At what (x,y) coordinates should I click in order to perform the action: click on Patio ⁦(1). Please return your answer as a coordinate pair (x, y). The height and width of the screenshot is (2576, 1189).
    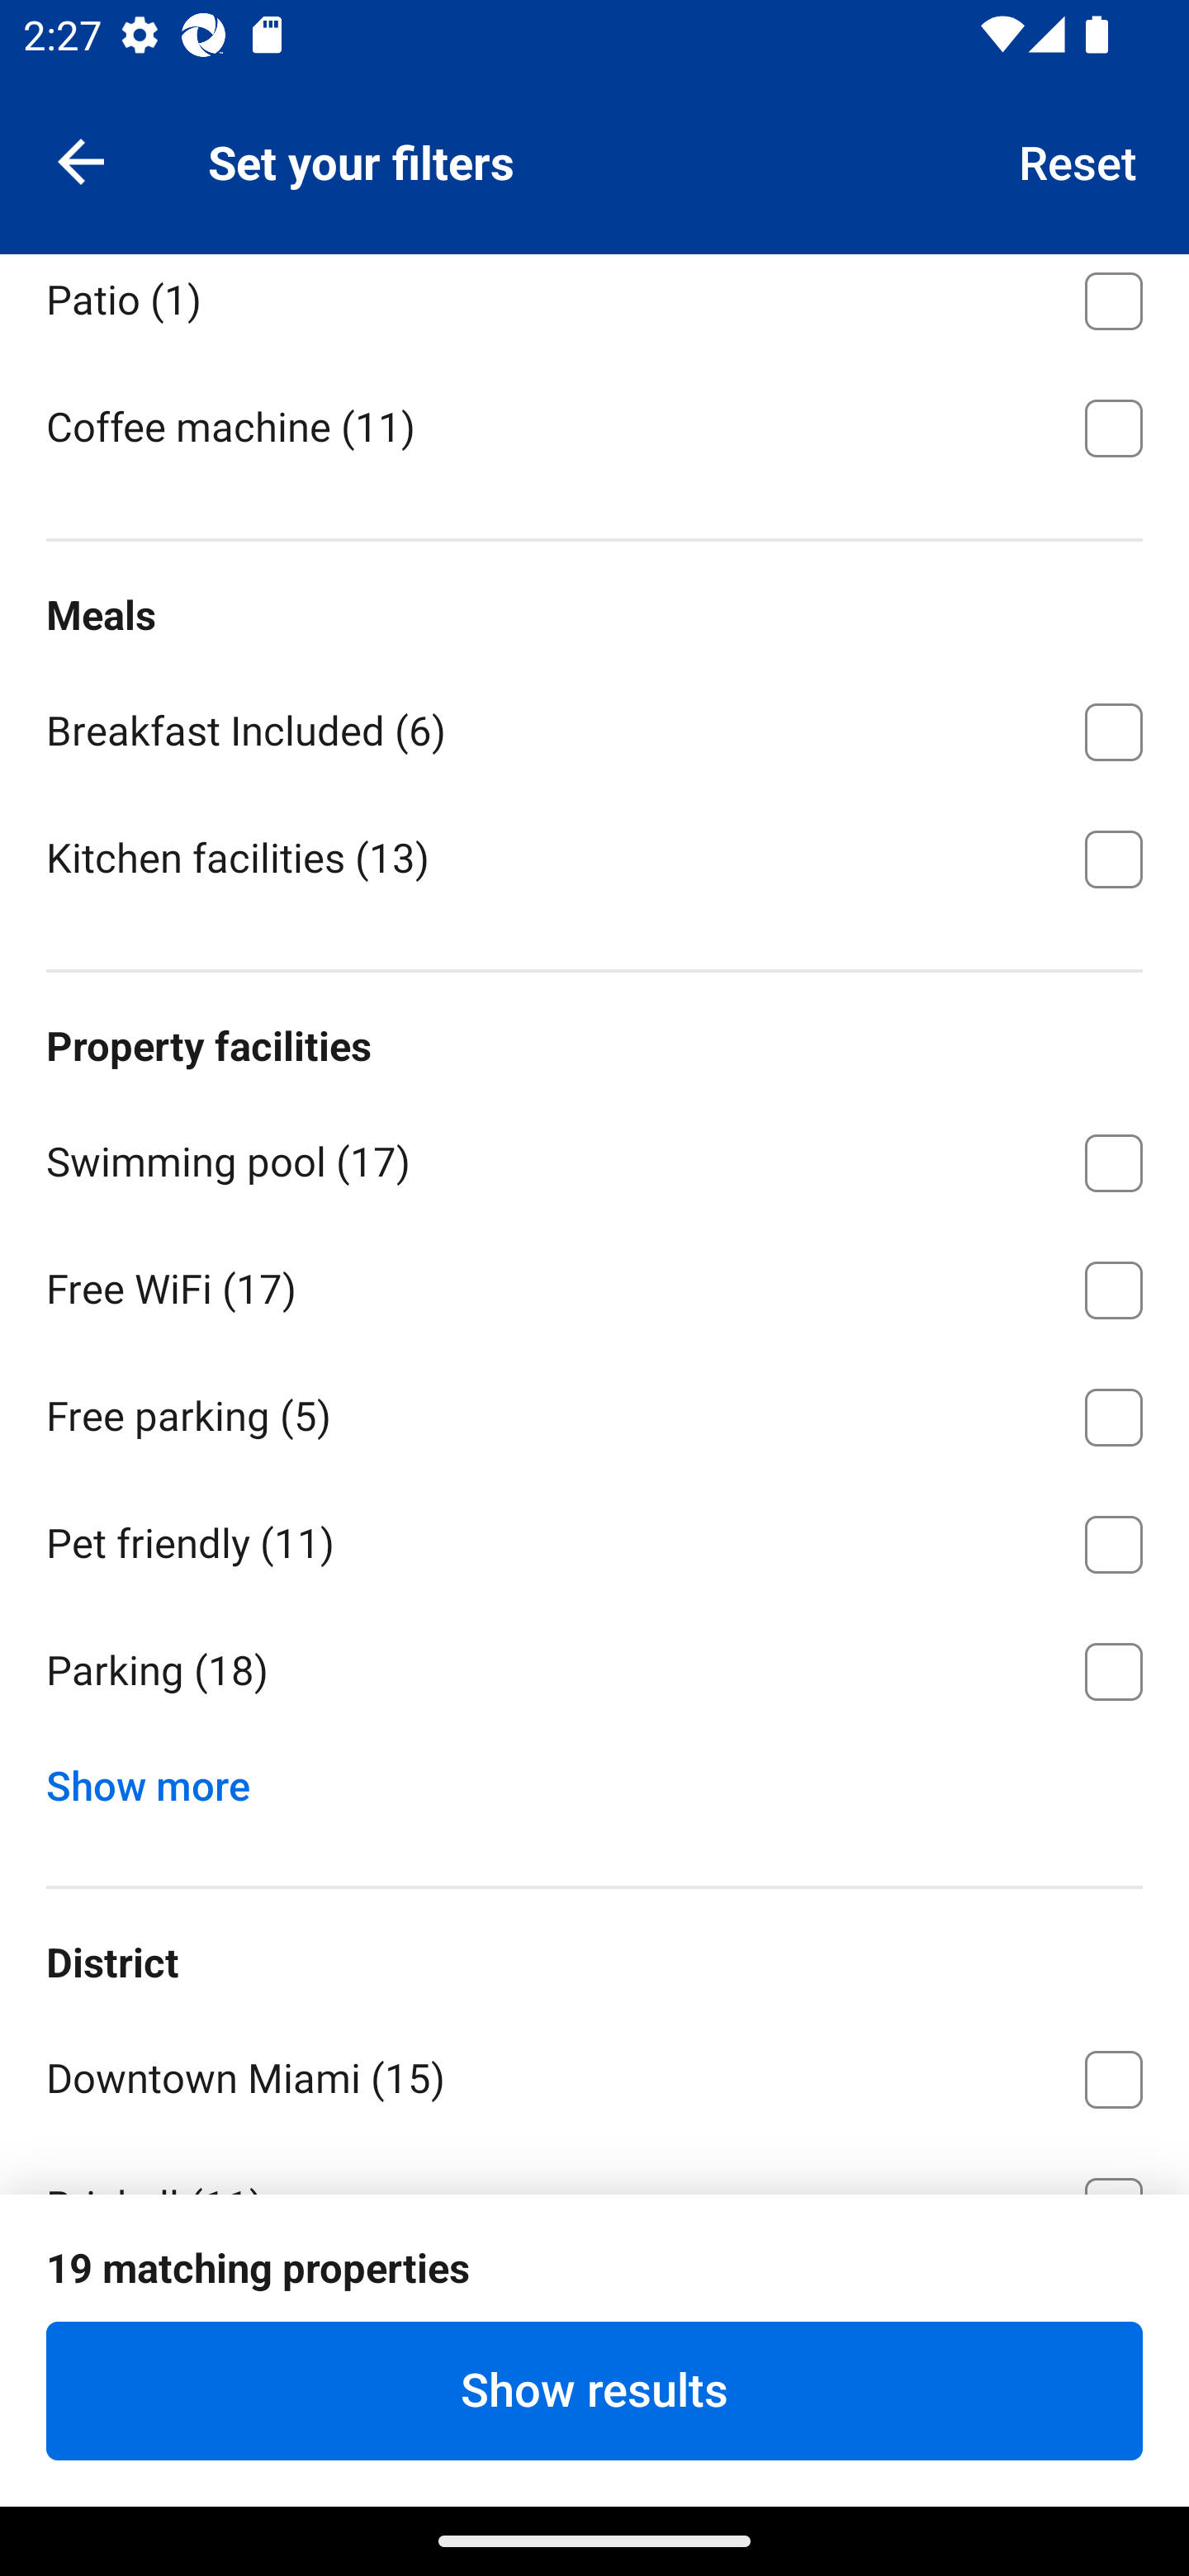
    Looking at the image, I should click on (594, 305).